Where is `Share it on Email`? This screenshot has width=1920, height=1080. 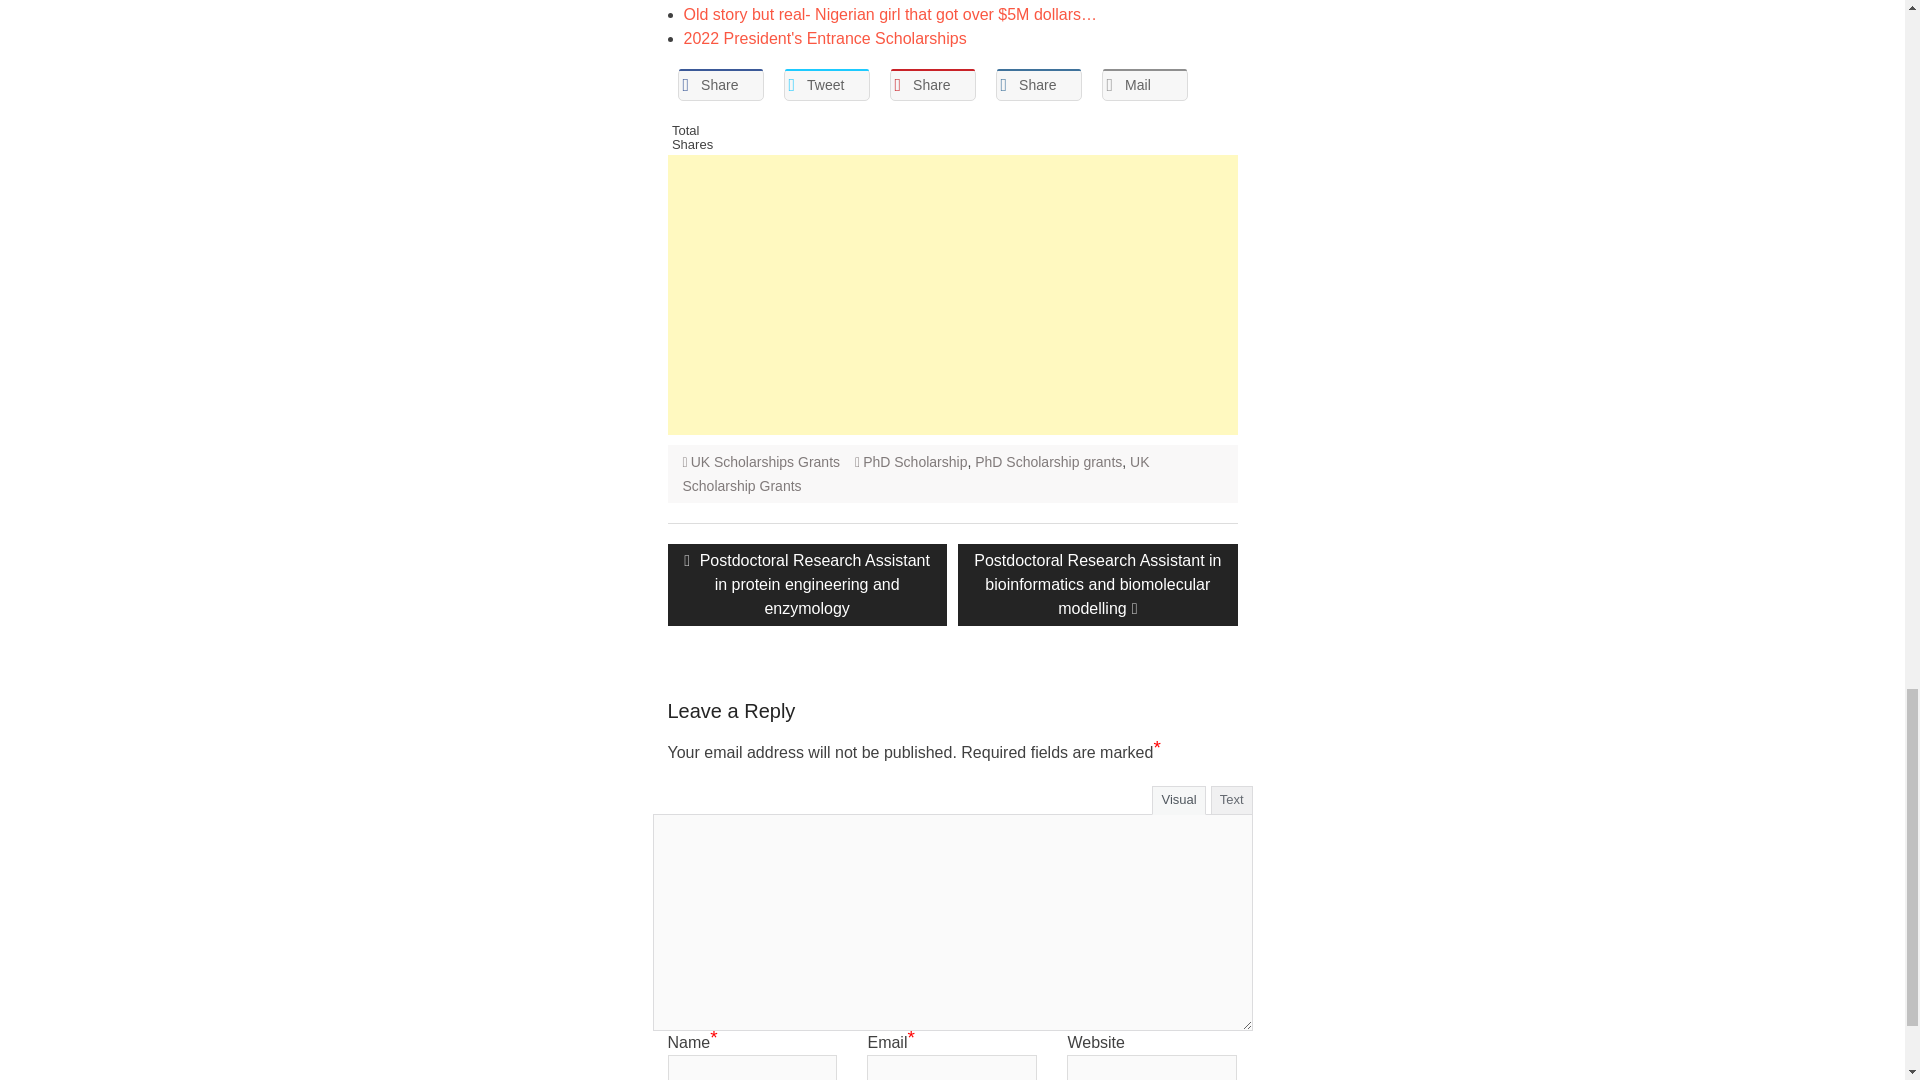
Share it on Email is located at coordinates (1145, 85).